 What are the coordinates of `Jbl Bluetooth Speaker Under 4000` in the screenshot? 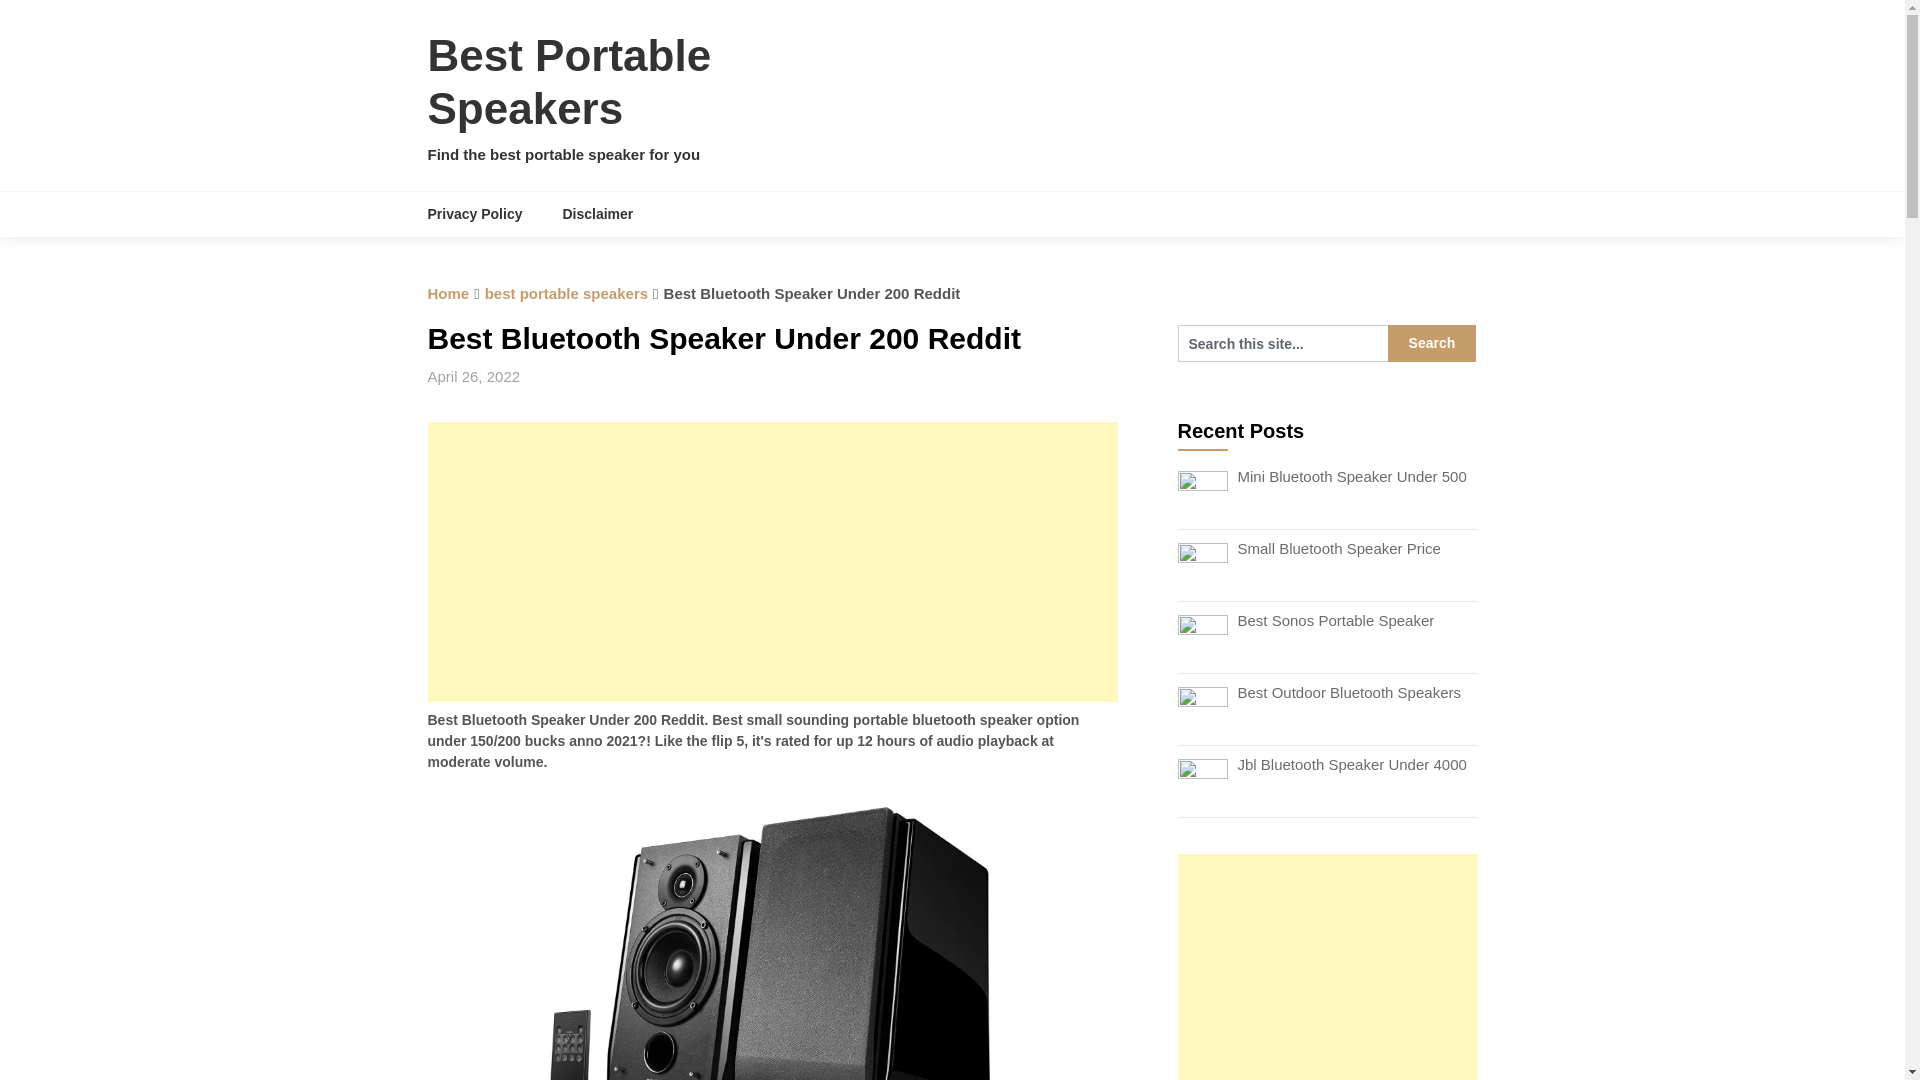 It's located at (1352, 764).